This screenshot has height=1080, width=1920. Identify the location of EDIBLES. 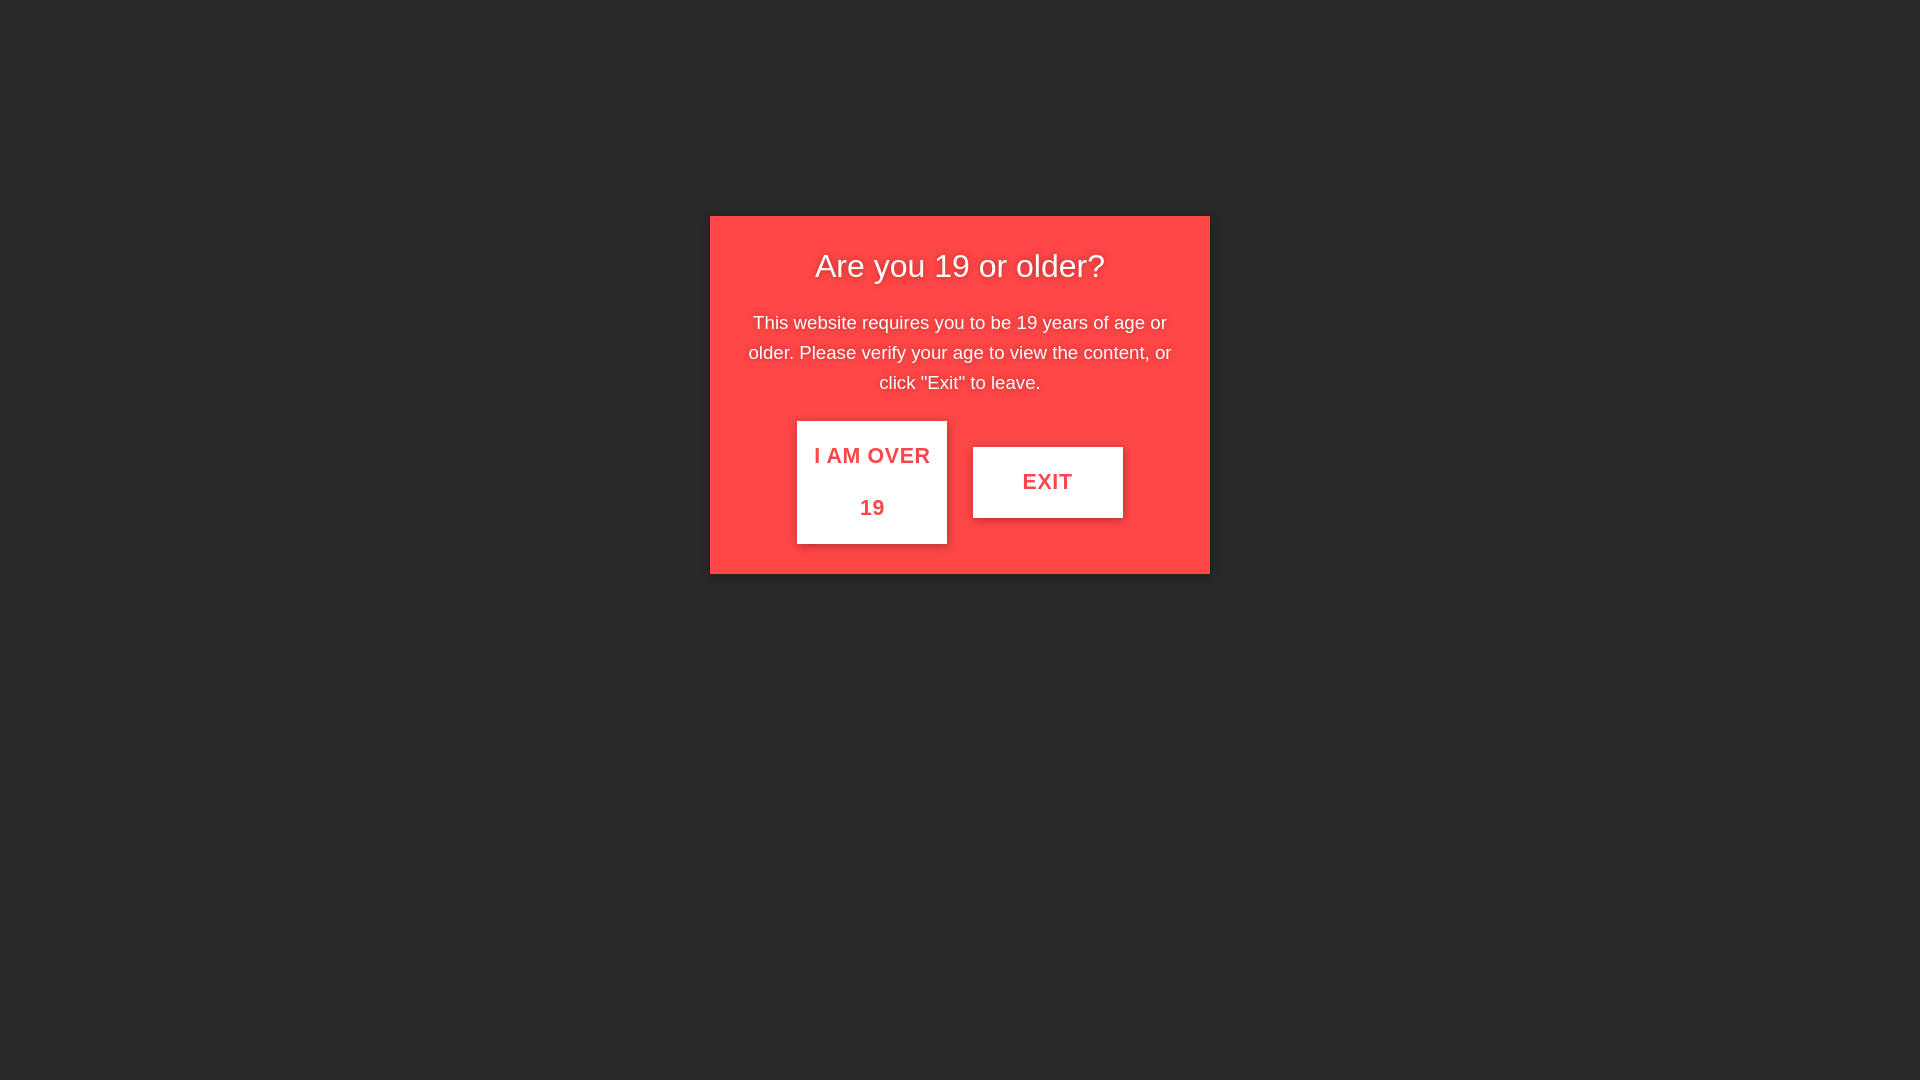
(628, 190).